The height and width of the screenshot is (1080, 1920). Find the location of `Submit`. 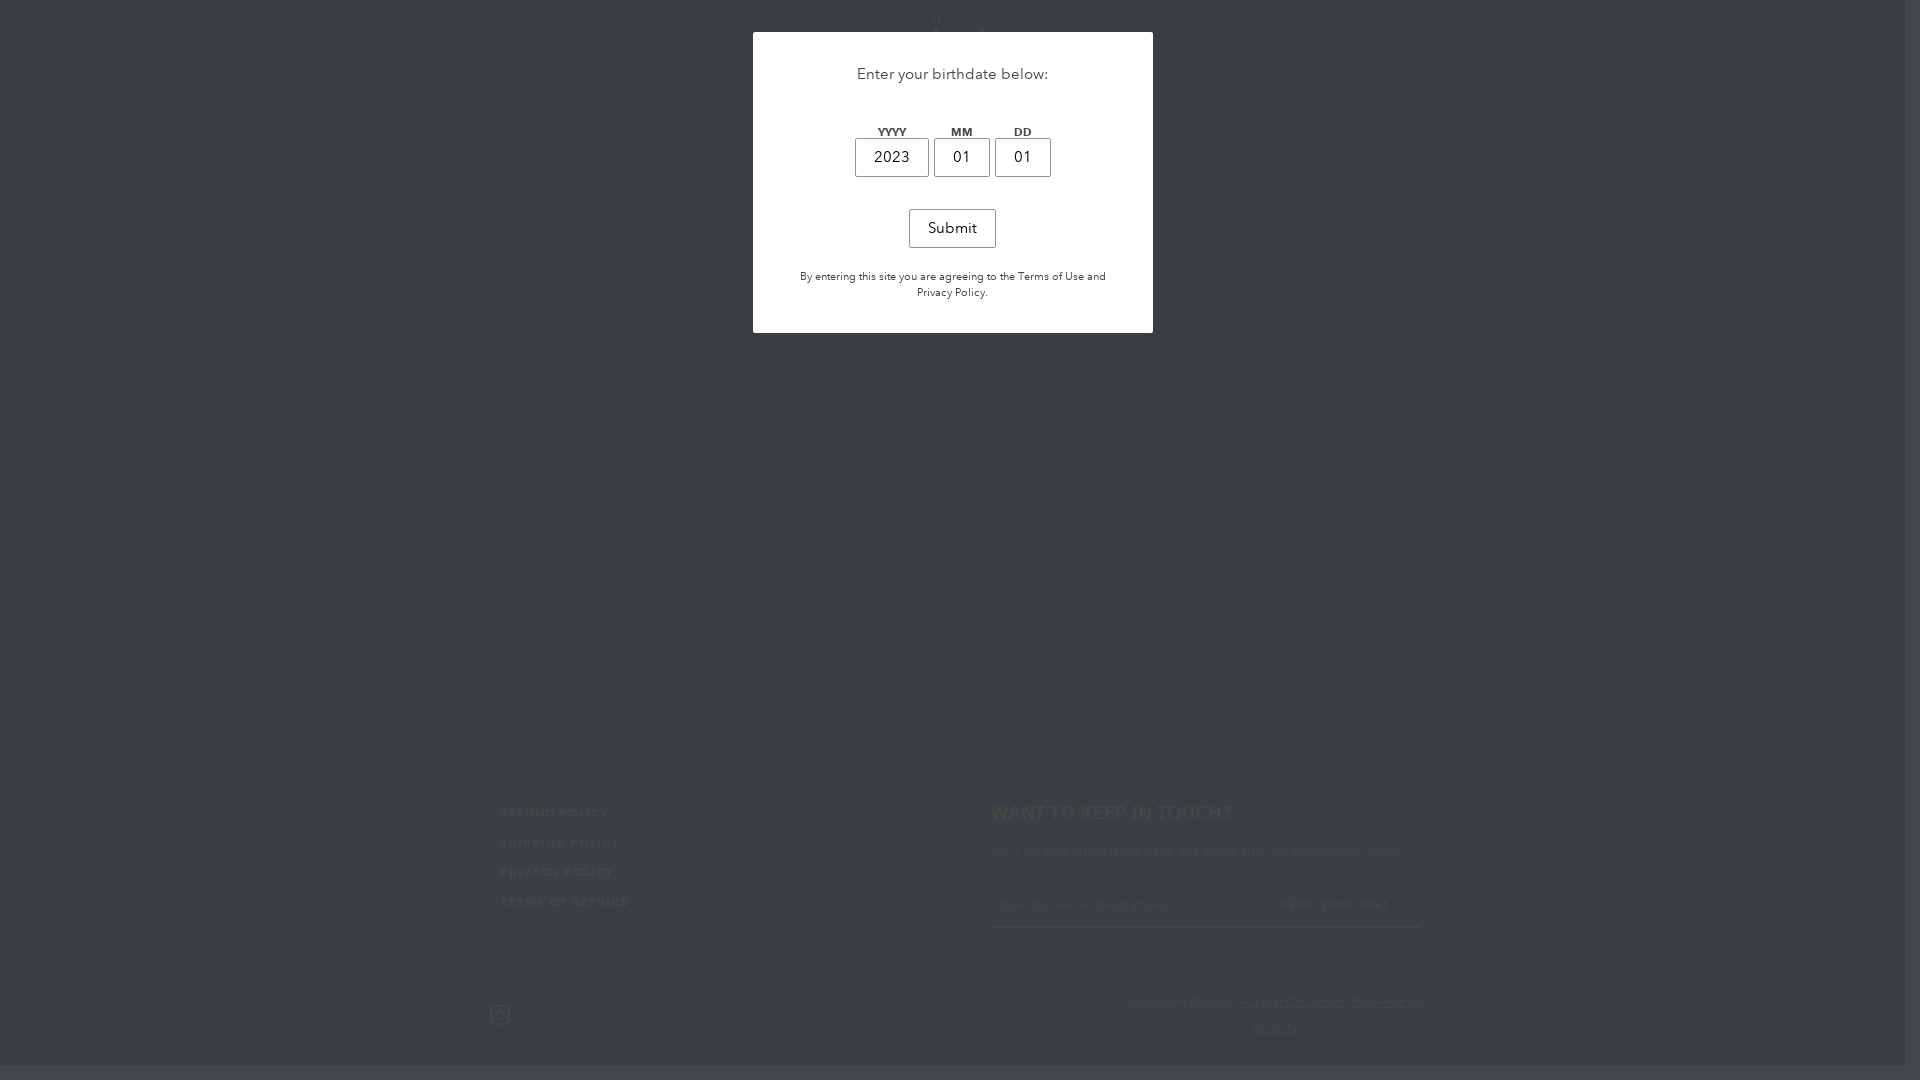

Submit is located at coordinates (952, 228).